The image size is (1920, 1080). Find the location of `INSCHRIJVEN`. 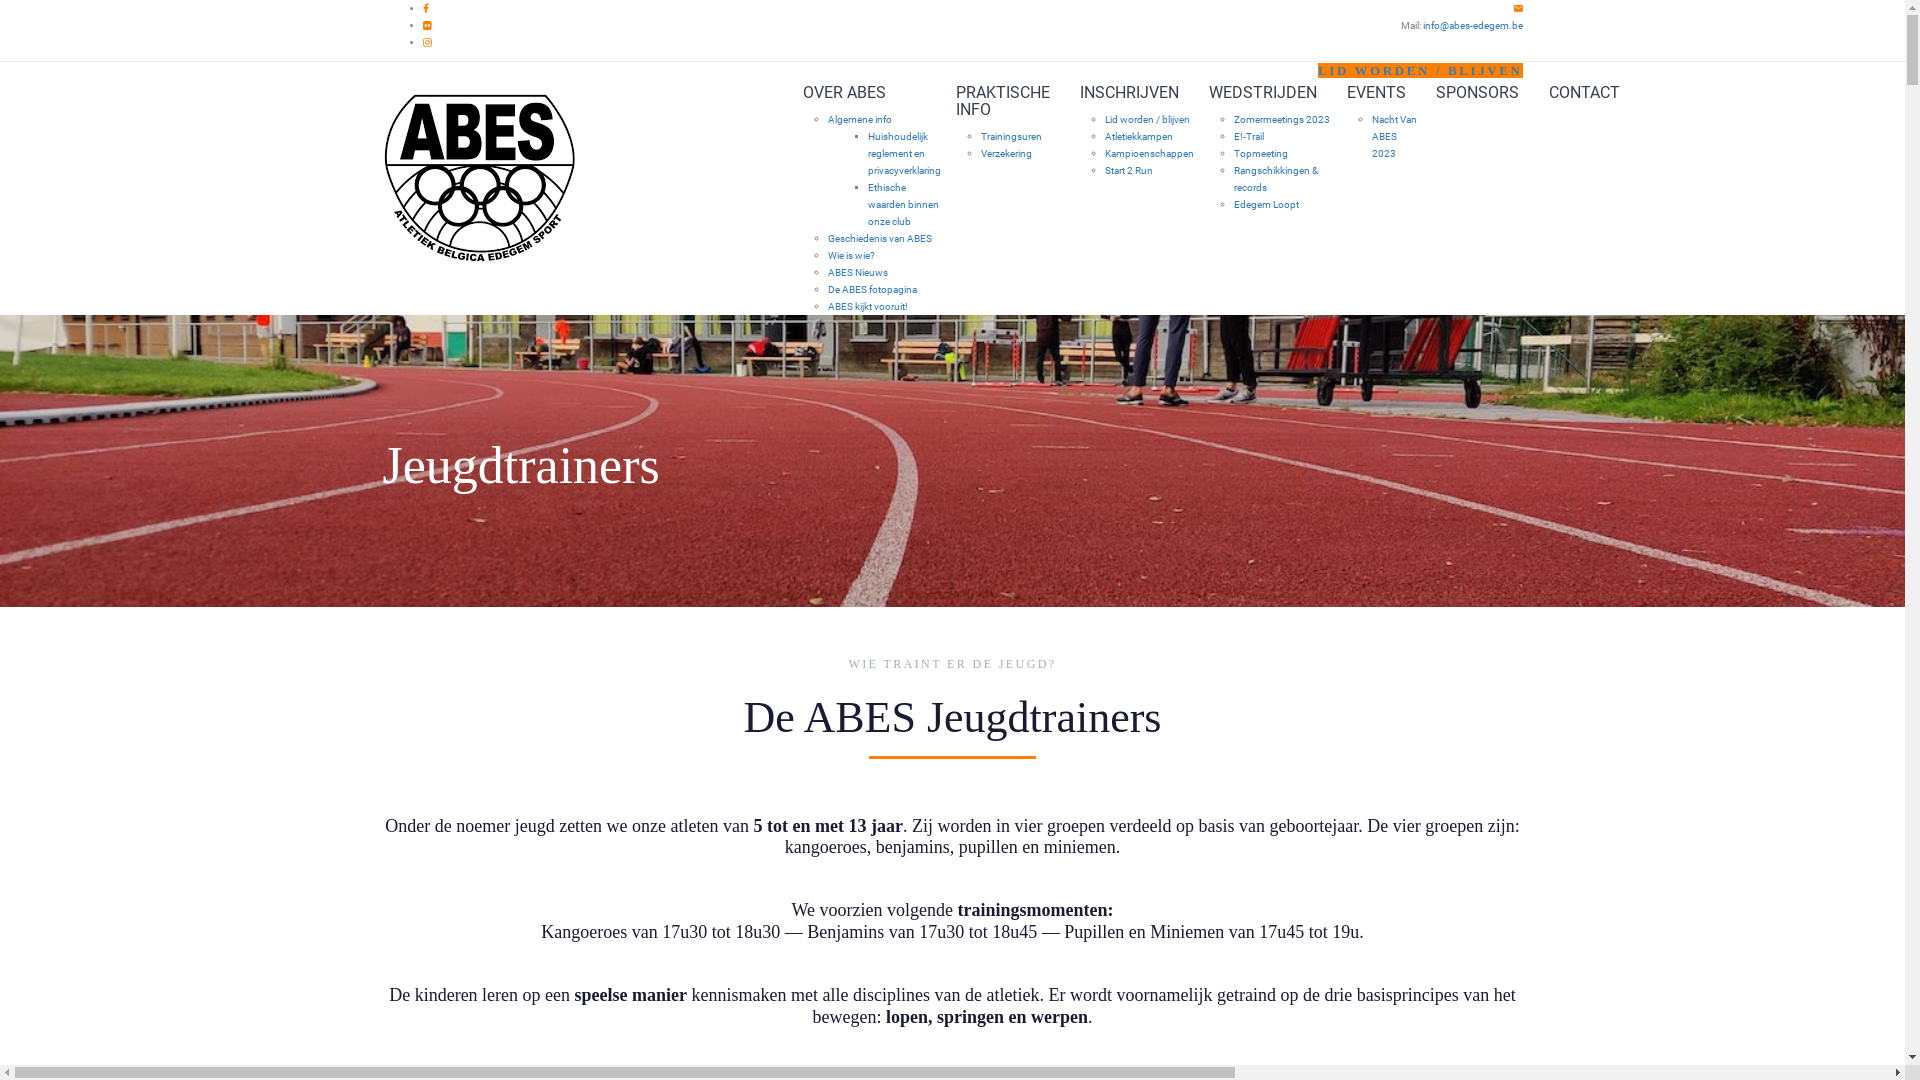

INSCHRIJVEN is located at coordinates (1128, 92).